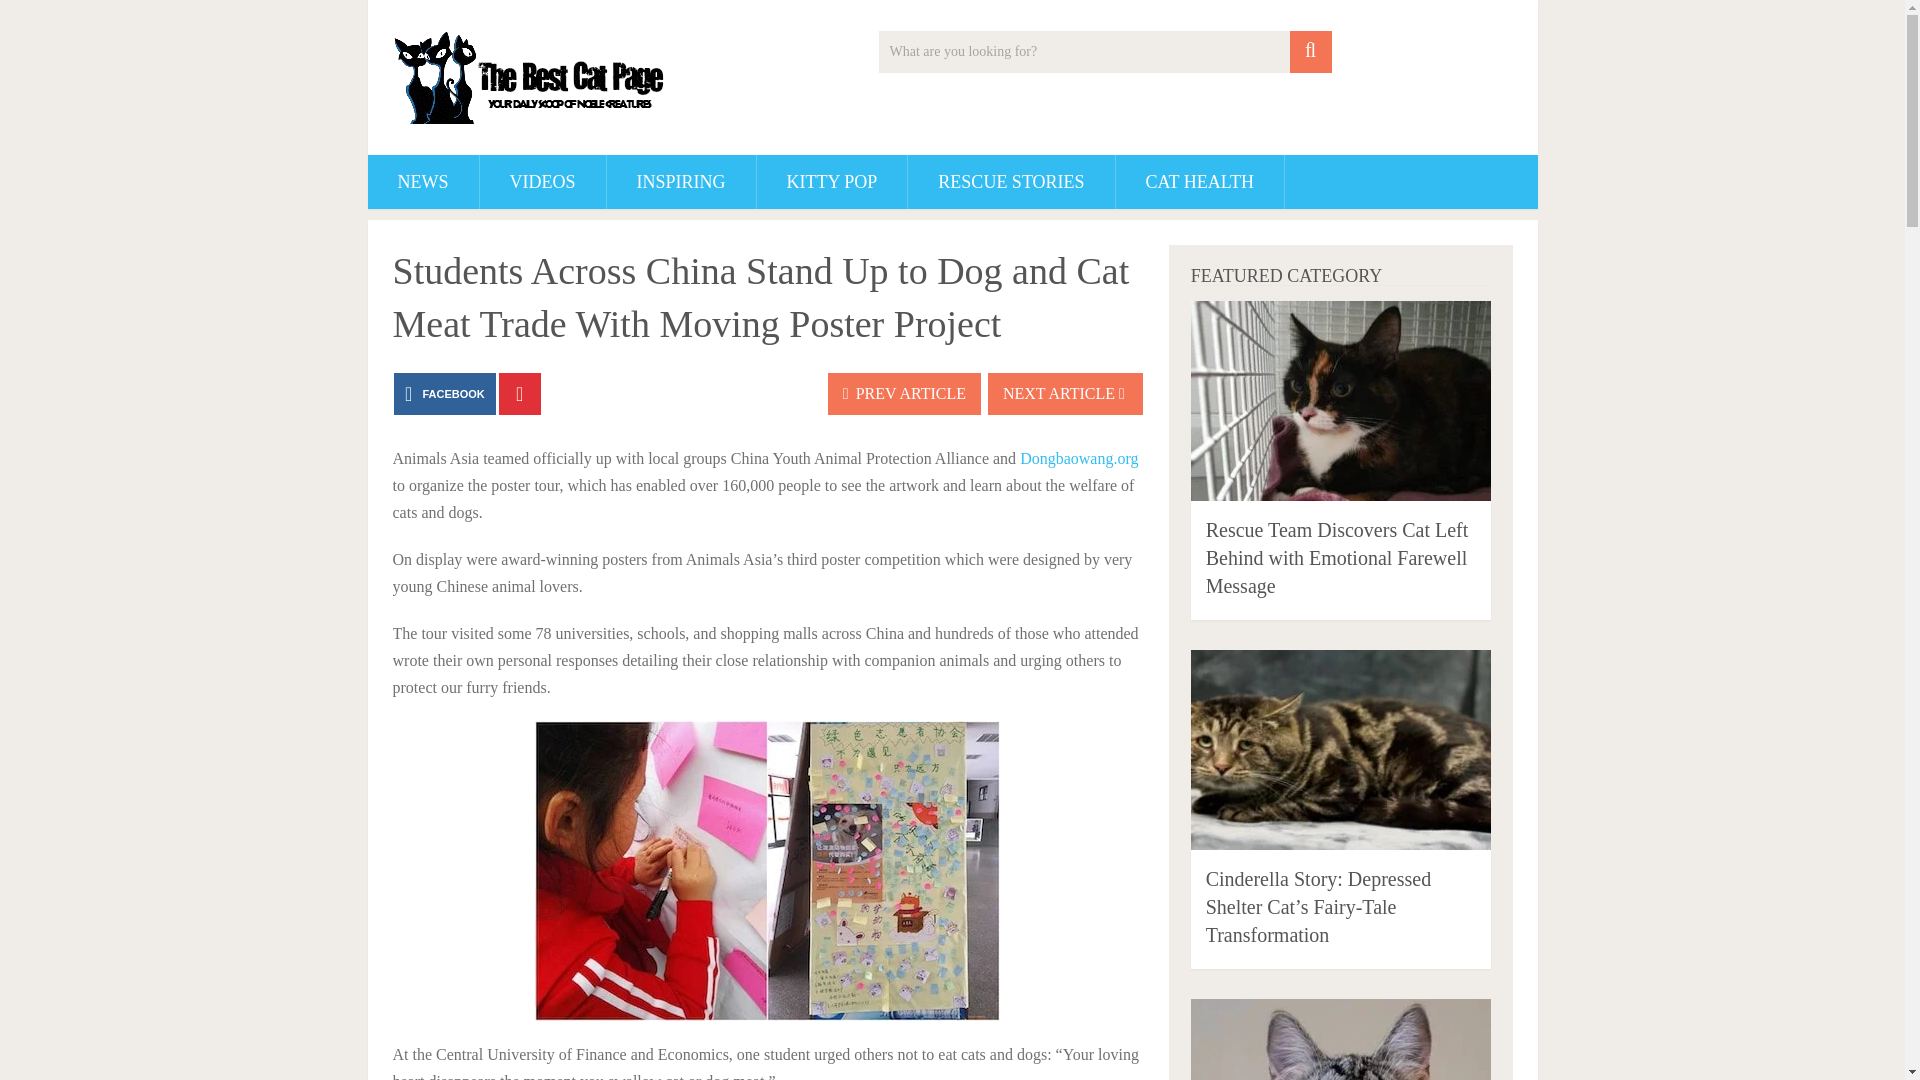 Image resolution: width=1920 pixels, height=1080 pixels. What do you see at coordinates (1010, 182) in the screenshot?
I see `RESCUE STORIES` at bounding box center [1010, 182].